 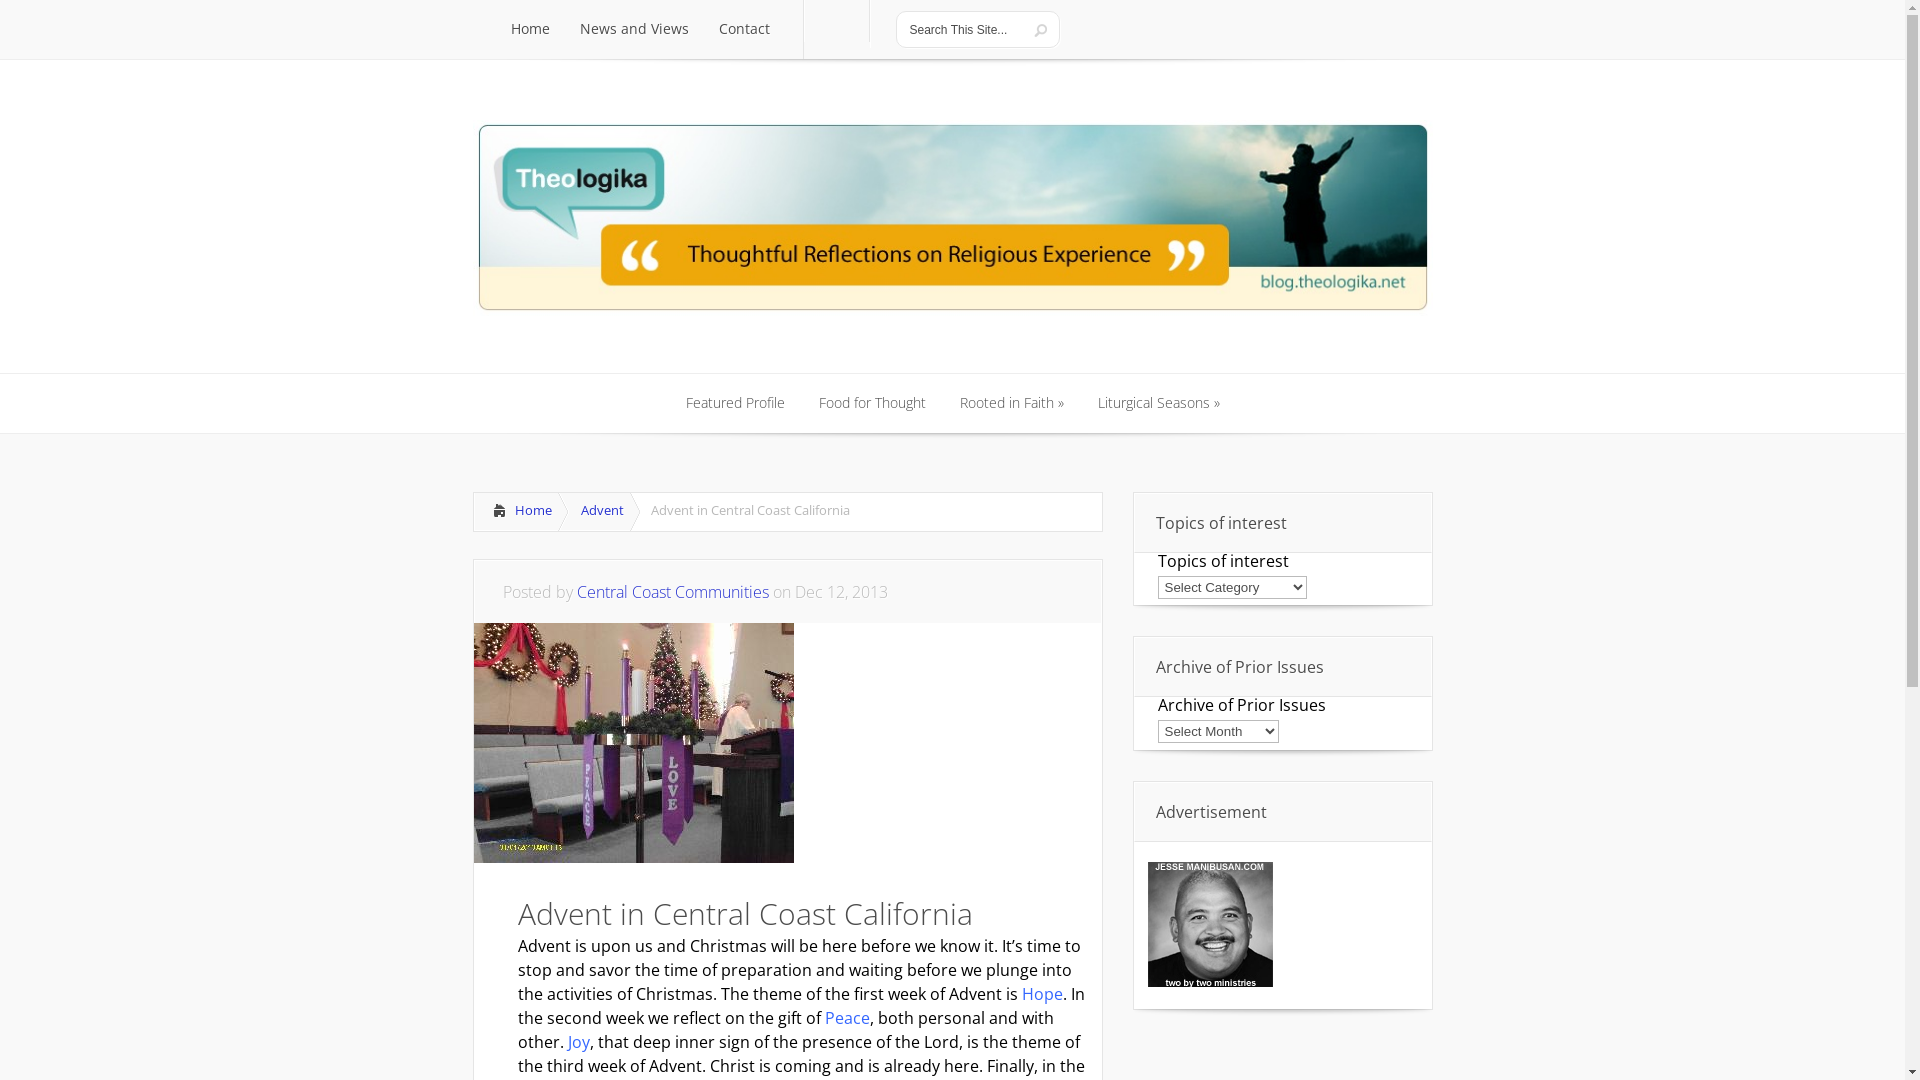 I want to click on Contact, so click(x=744, y=30).